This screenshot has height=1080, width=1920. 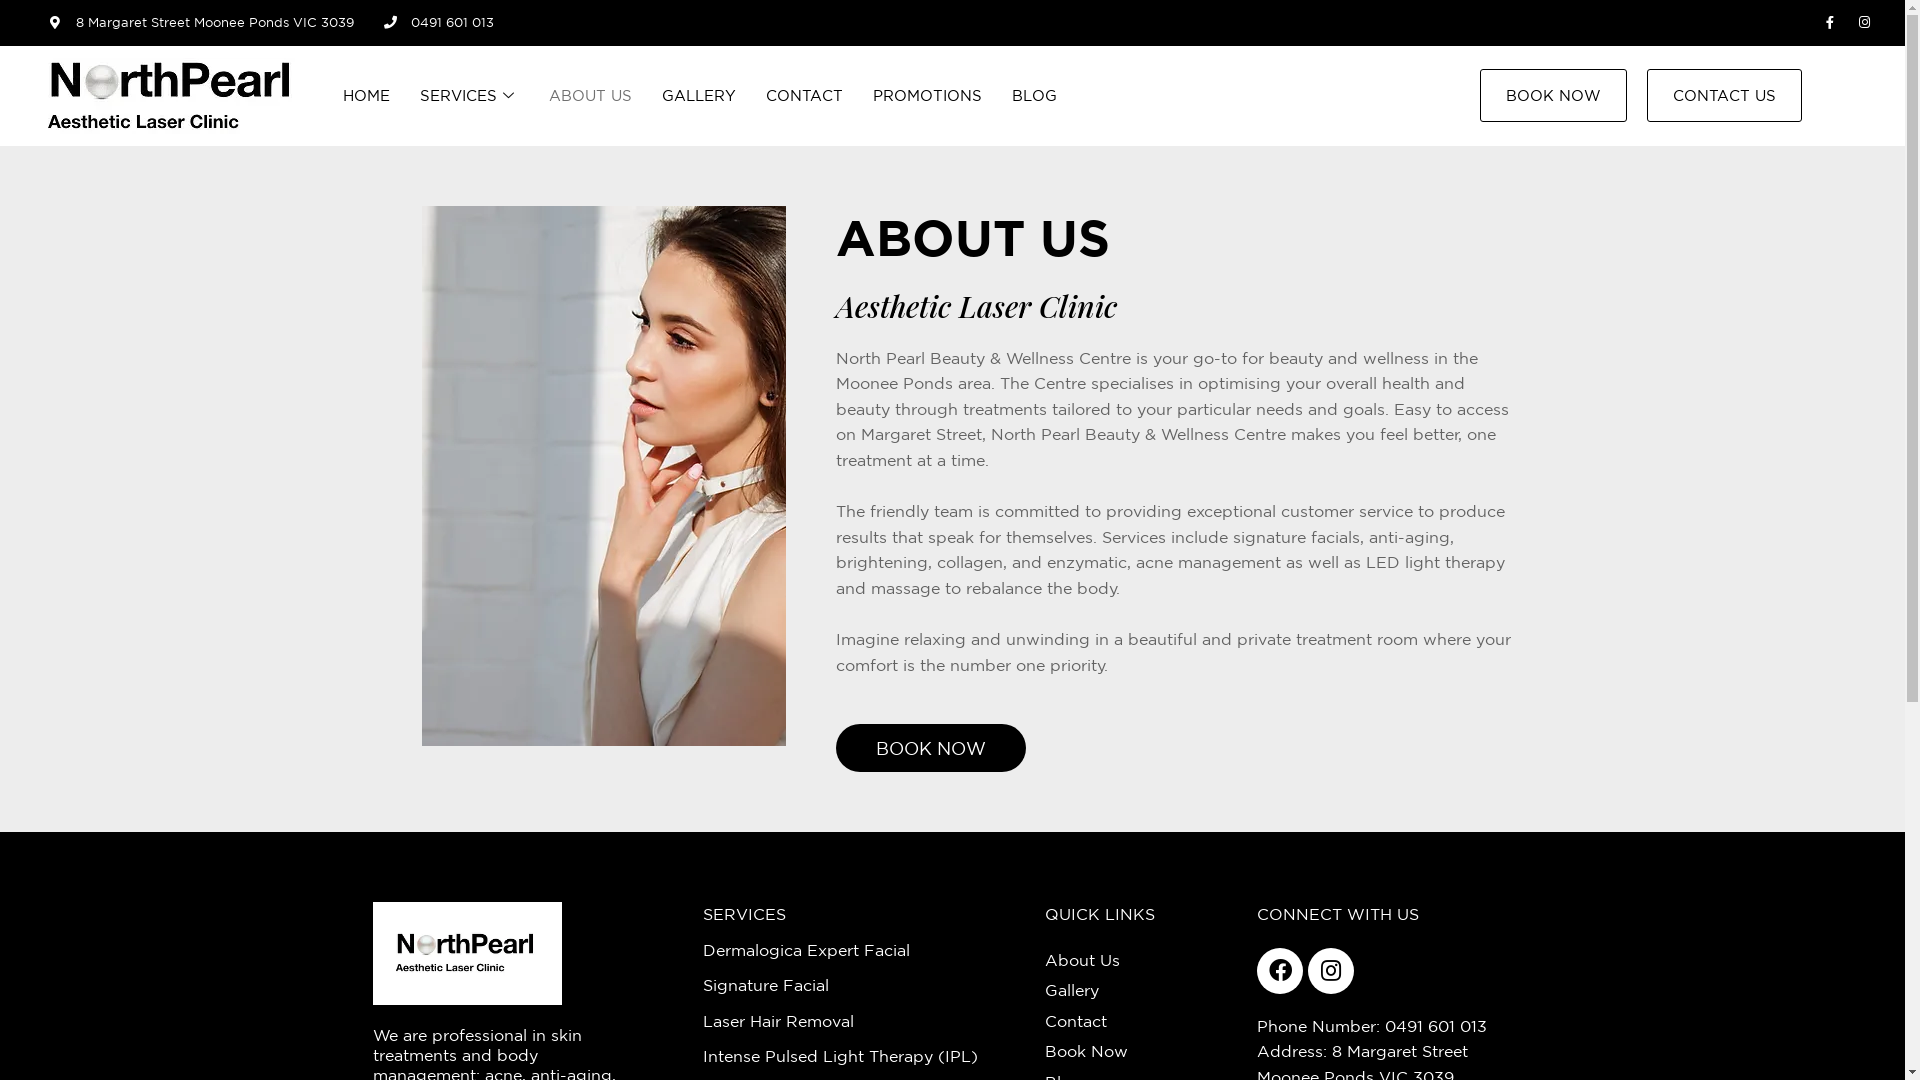 What do you see at coordinates (590, 96) in the screenshot?
I see `ABOUT US` at bounding box center [590, 96].